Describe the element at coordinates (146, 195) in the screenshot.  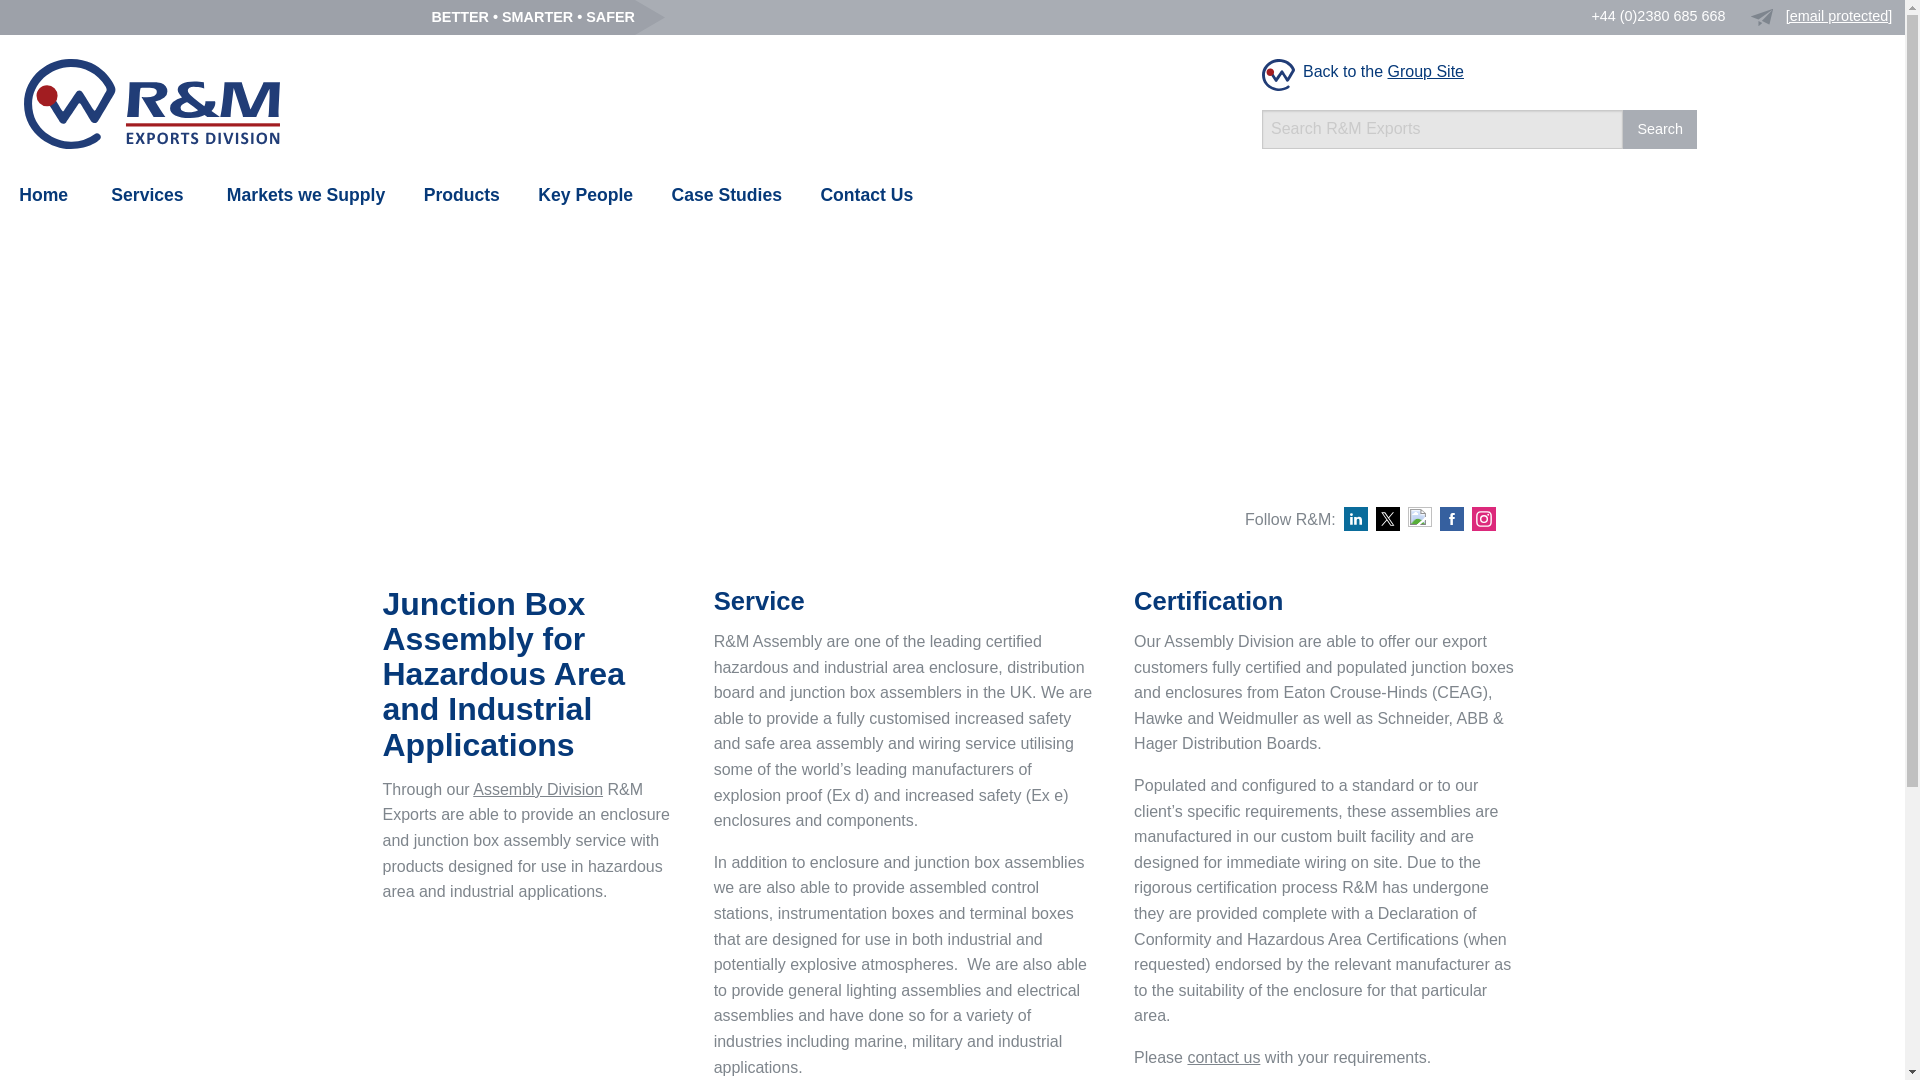
I see `Services` at that location.